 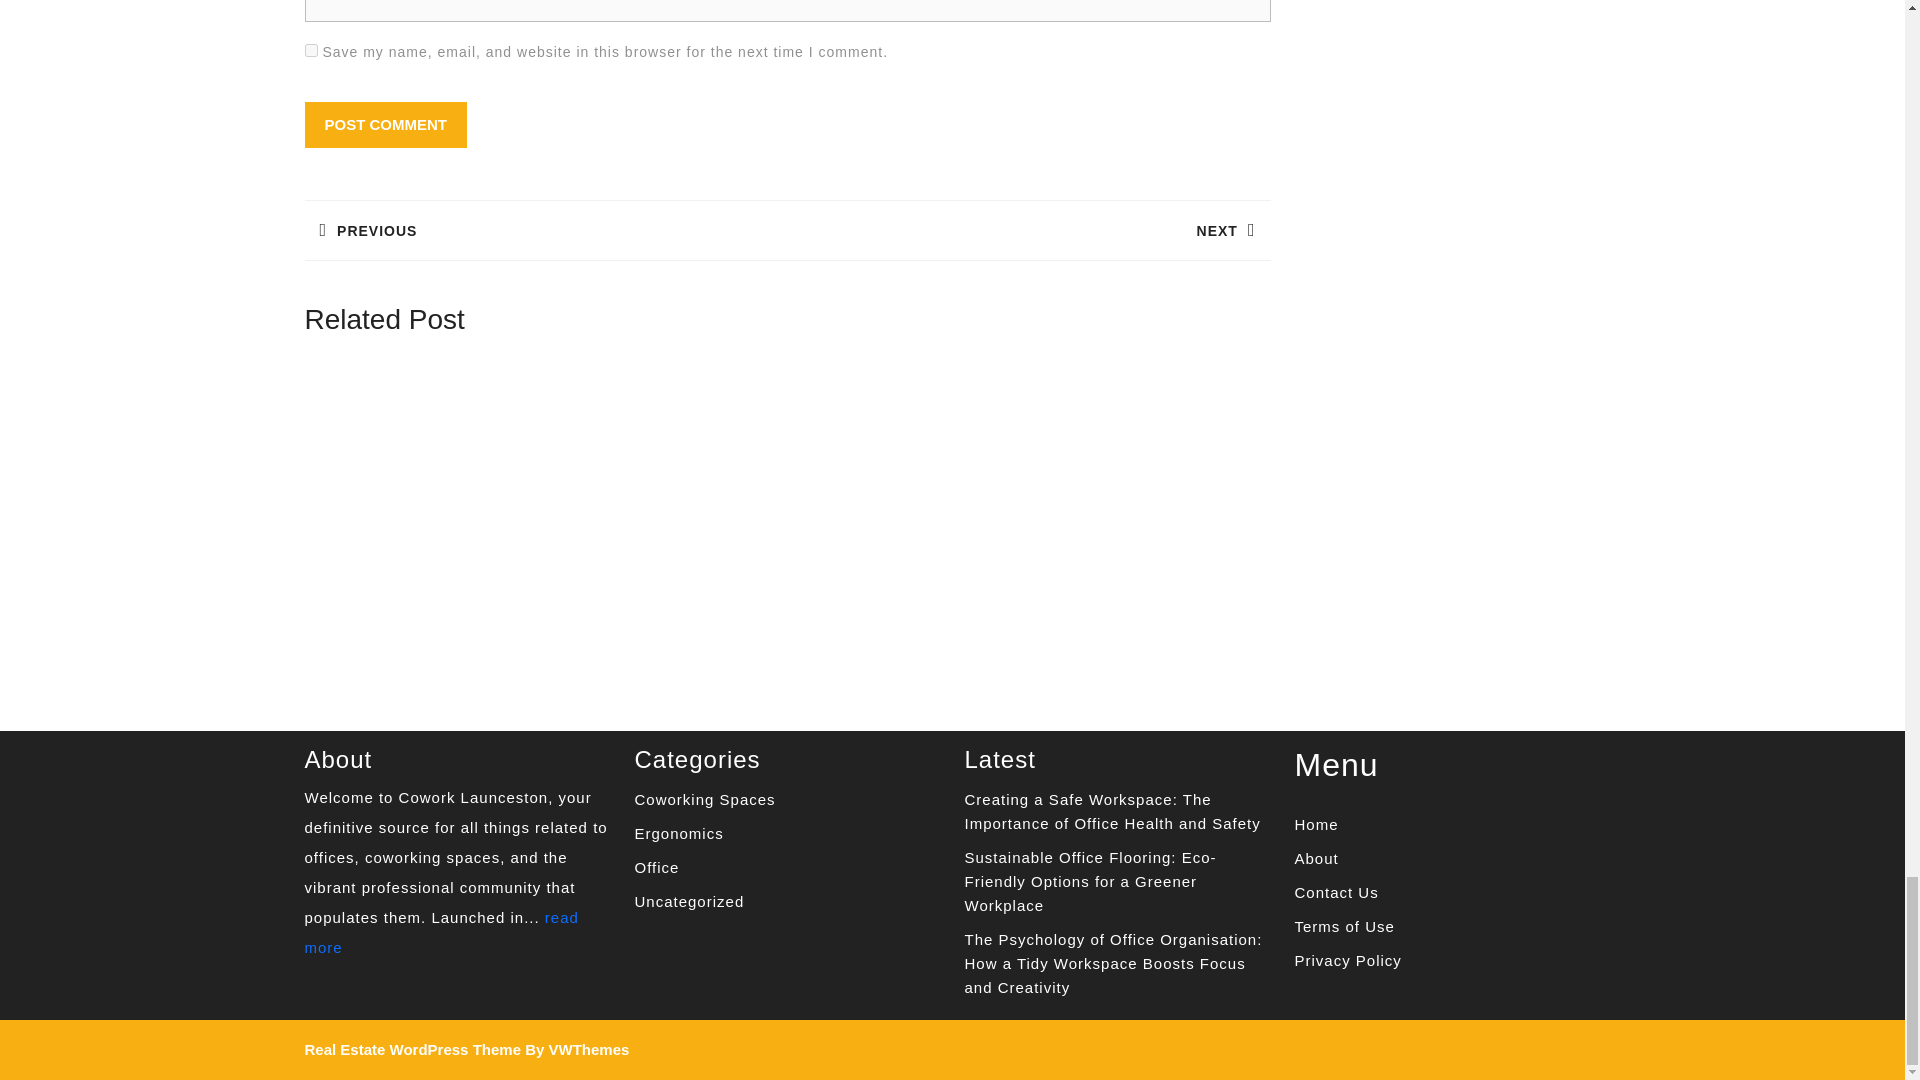 What do you see at coordinates (656, 866) in the screenshot?
I see `yes` at bounding box center [656, 866].